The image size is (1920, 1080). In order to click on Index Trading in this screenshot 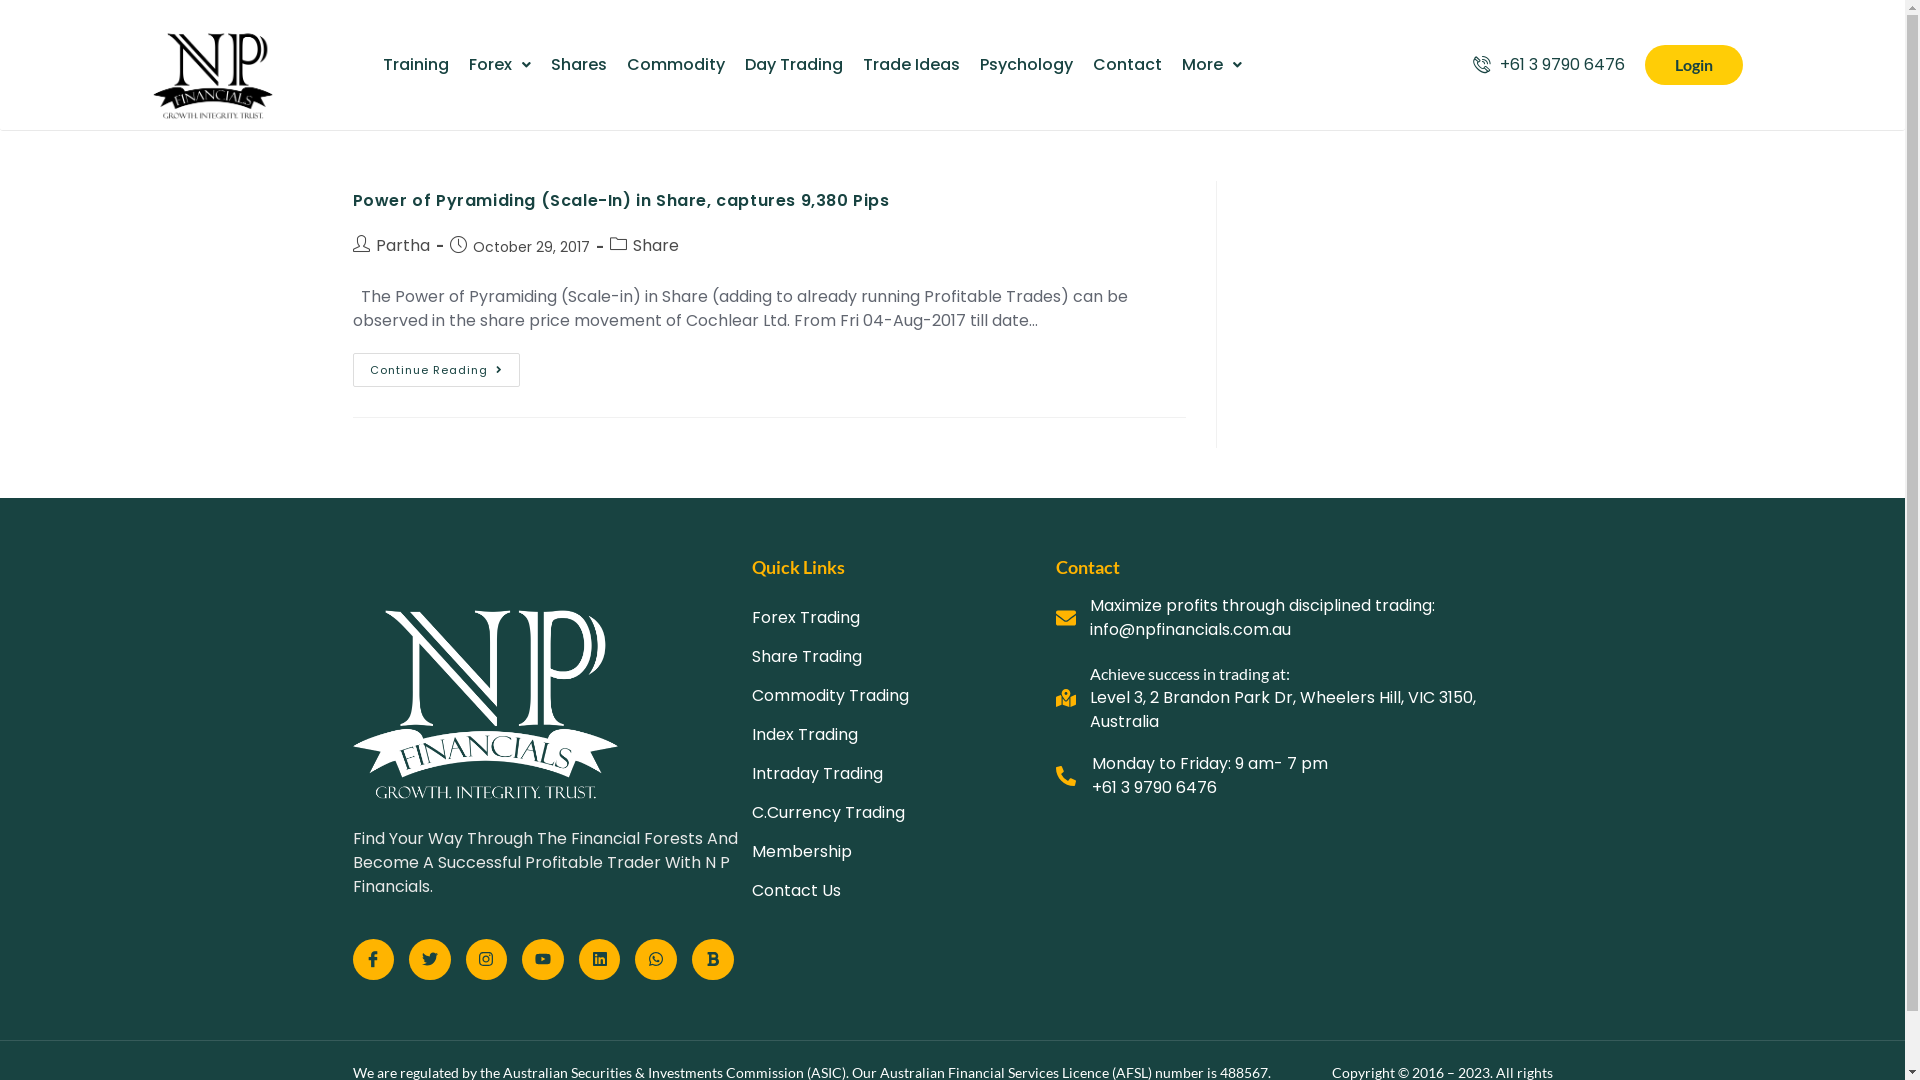, I will do `click(904, 735)`.